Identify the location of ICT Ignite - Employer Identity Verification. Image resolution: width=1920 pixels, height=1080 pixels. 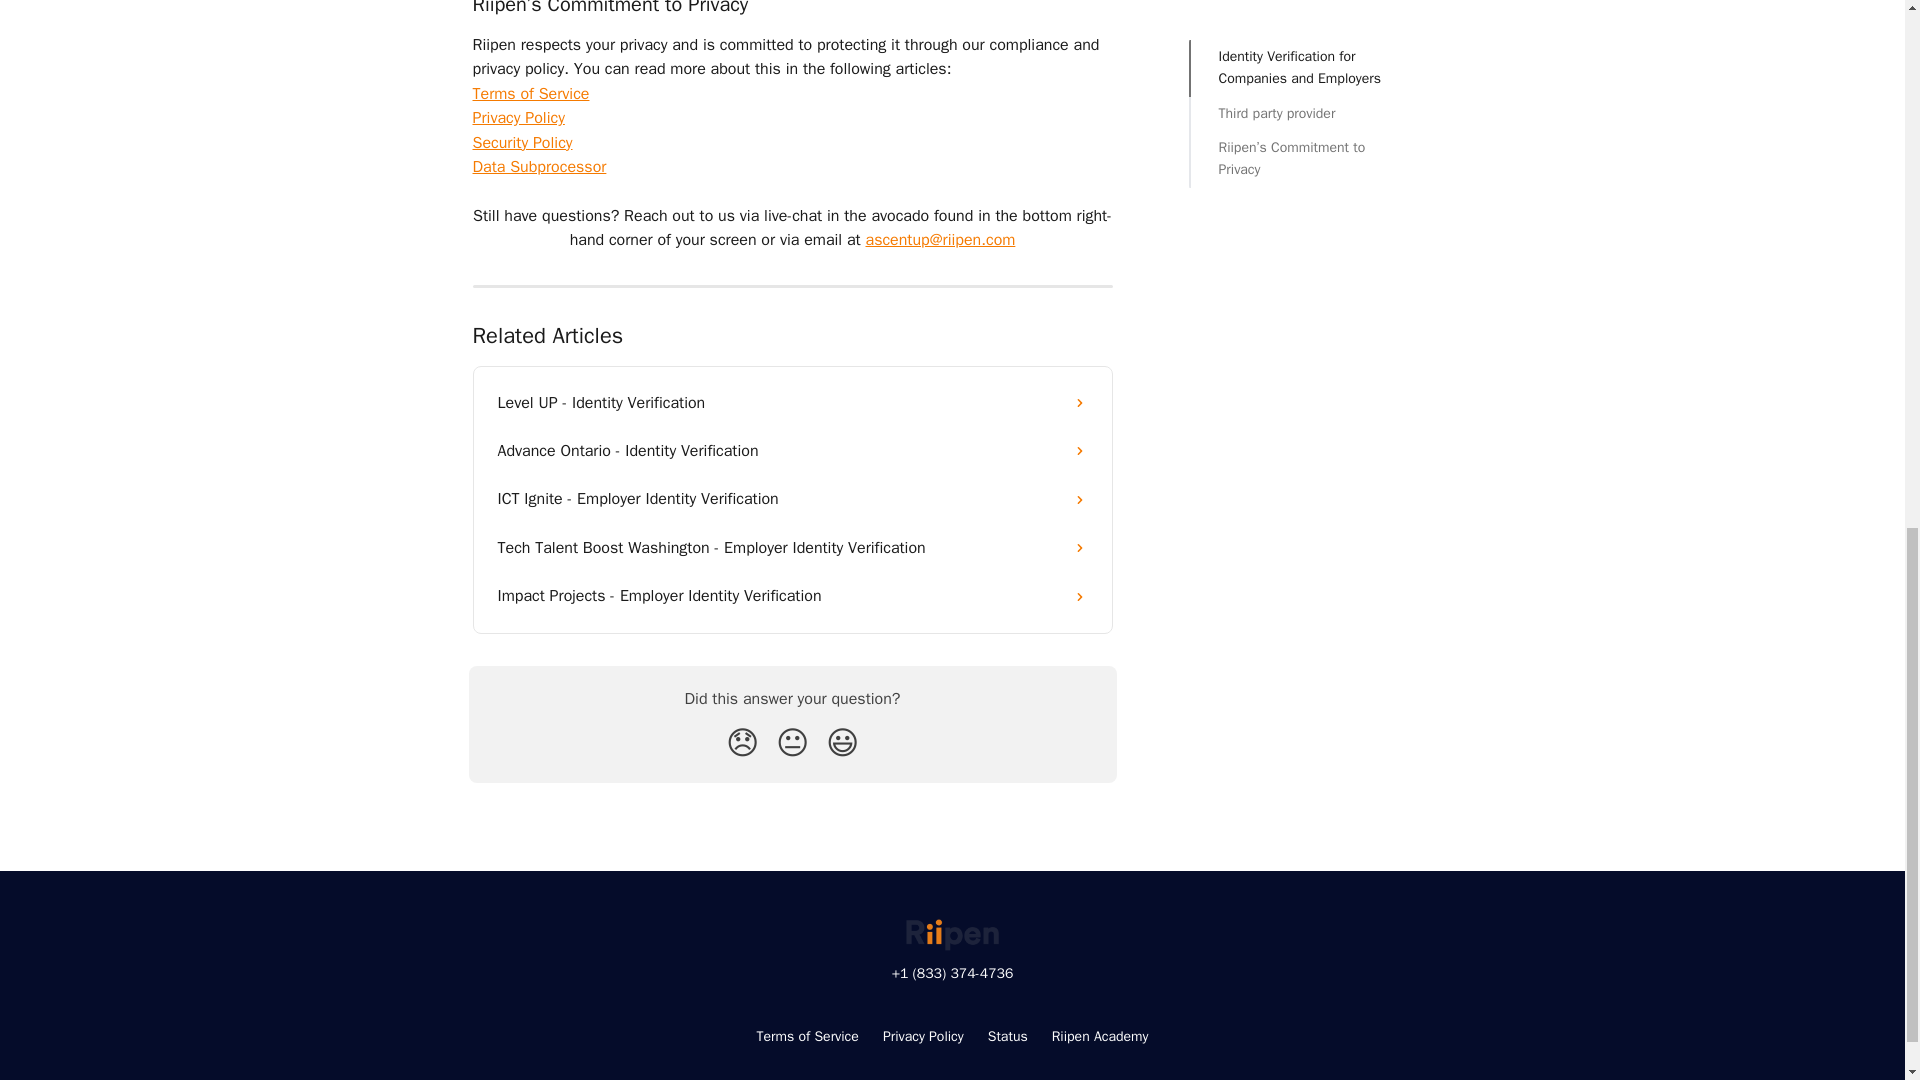
(792, 498).